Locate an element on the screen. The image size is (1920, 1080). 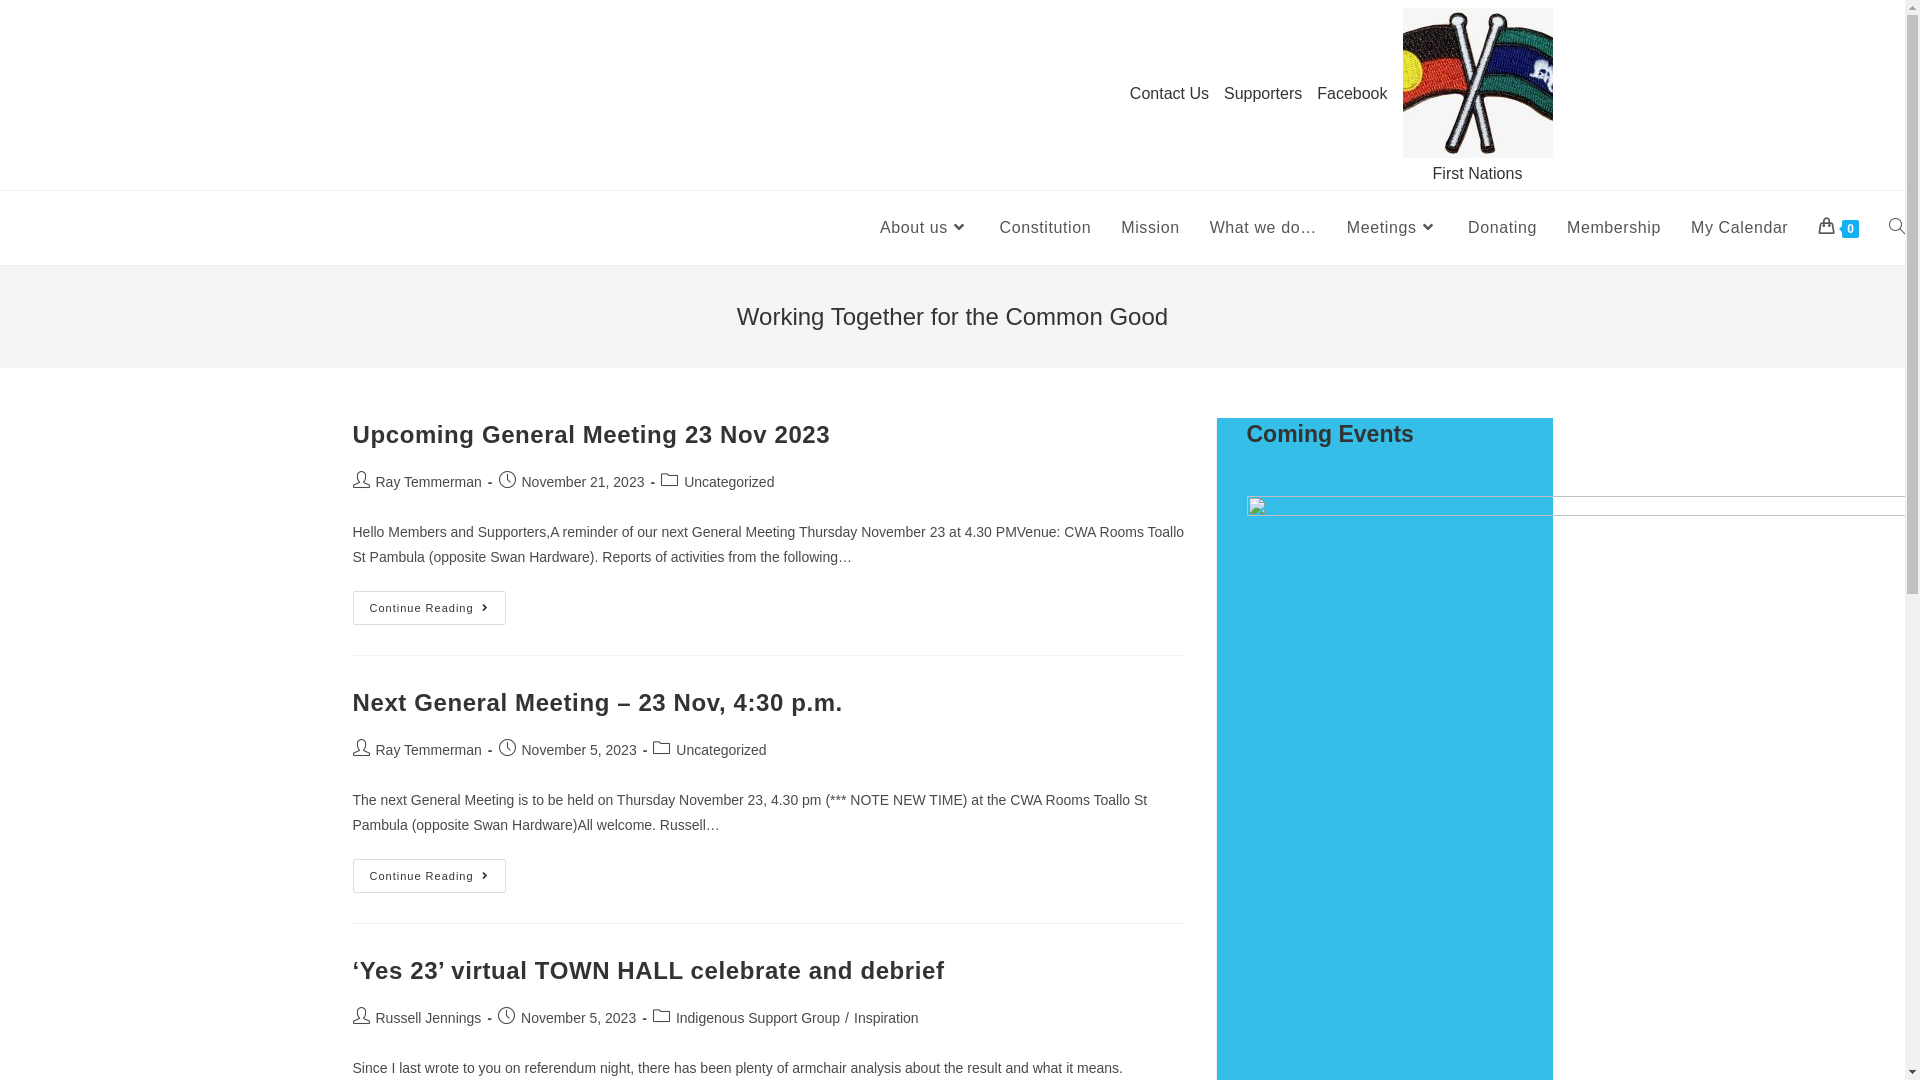
Uncategorized is located at coordinates (721, 750).